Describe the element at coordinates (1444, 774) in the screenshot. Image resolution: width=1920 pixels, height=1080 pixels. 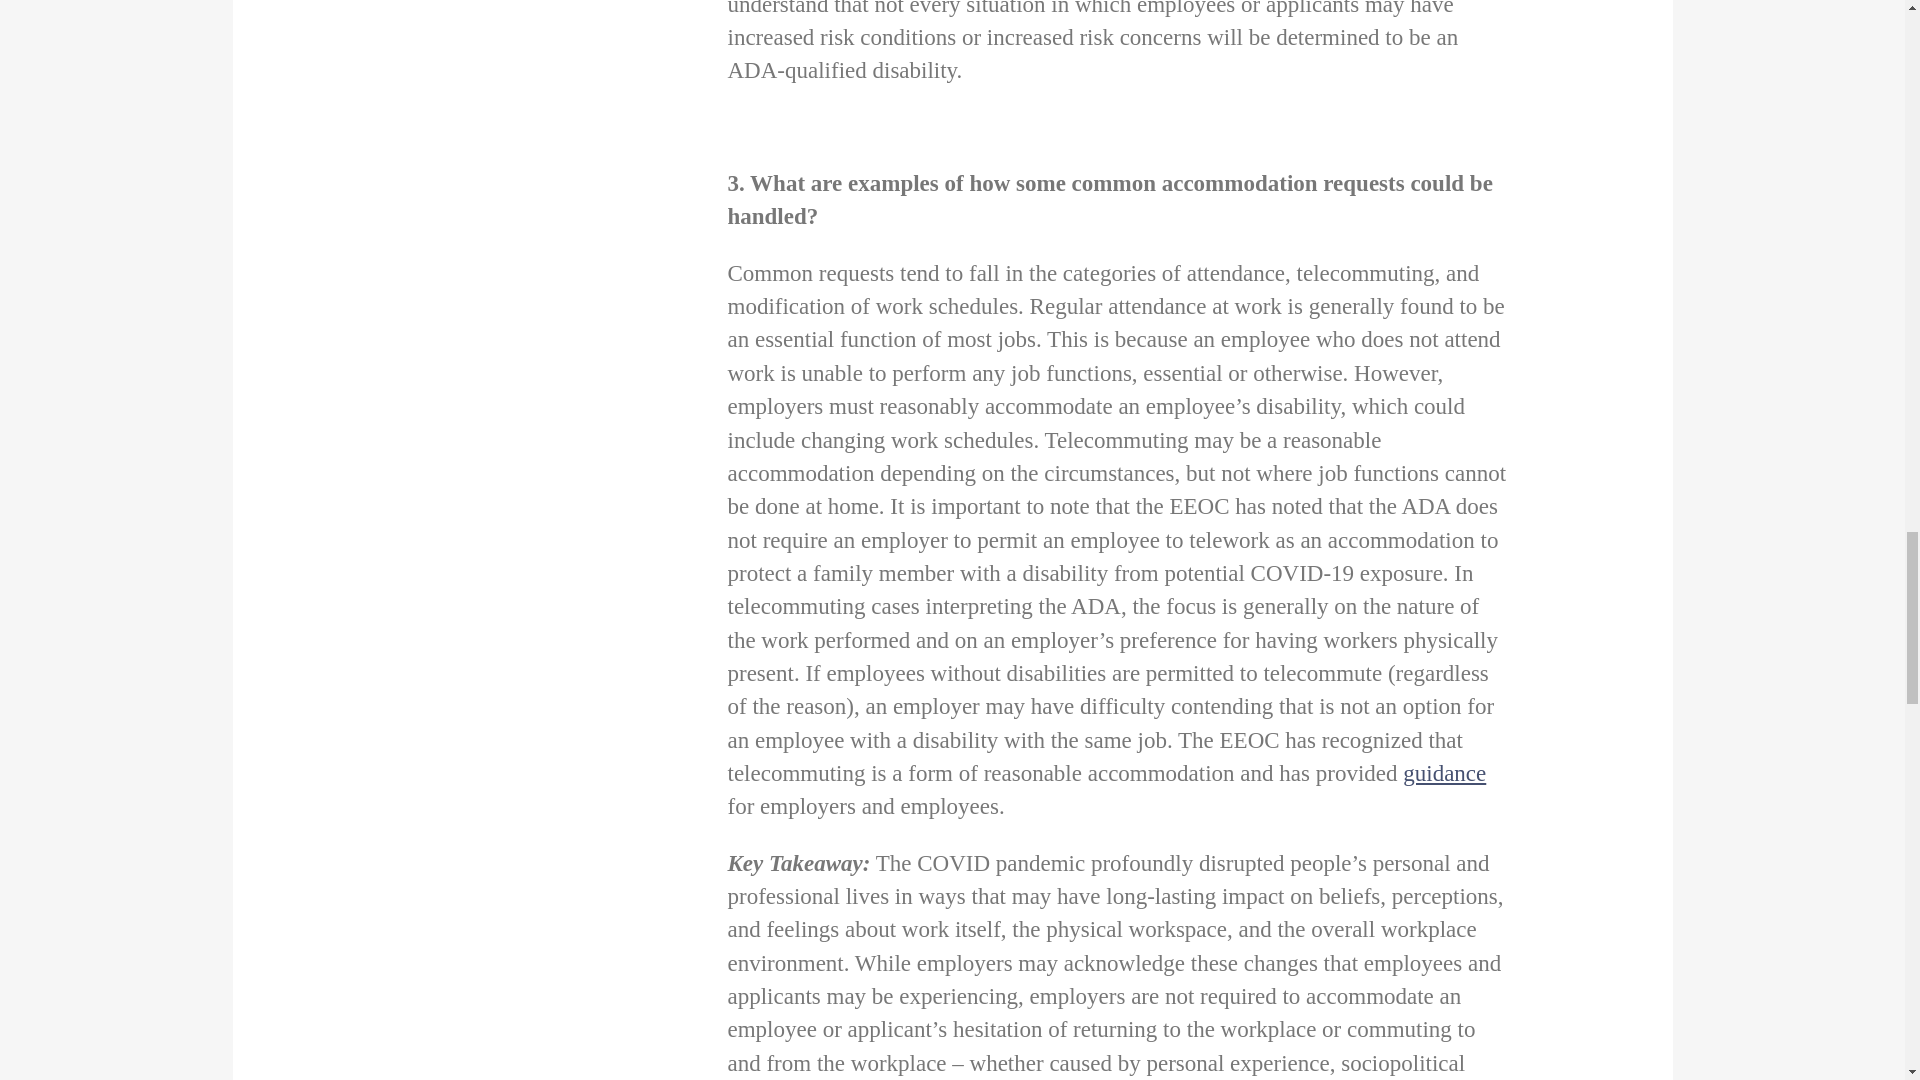
I see `guidance` at that location.